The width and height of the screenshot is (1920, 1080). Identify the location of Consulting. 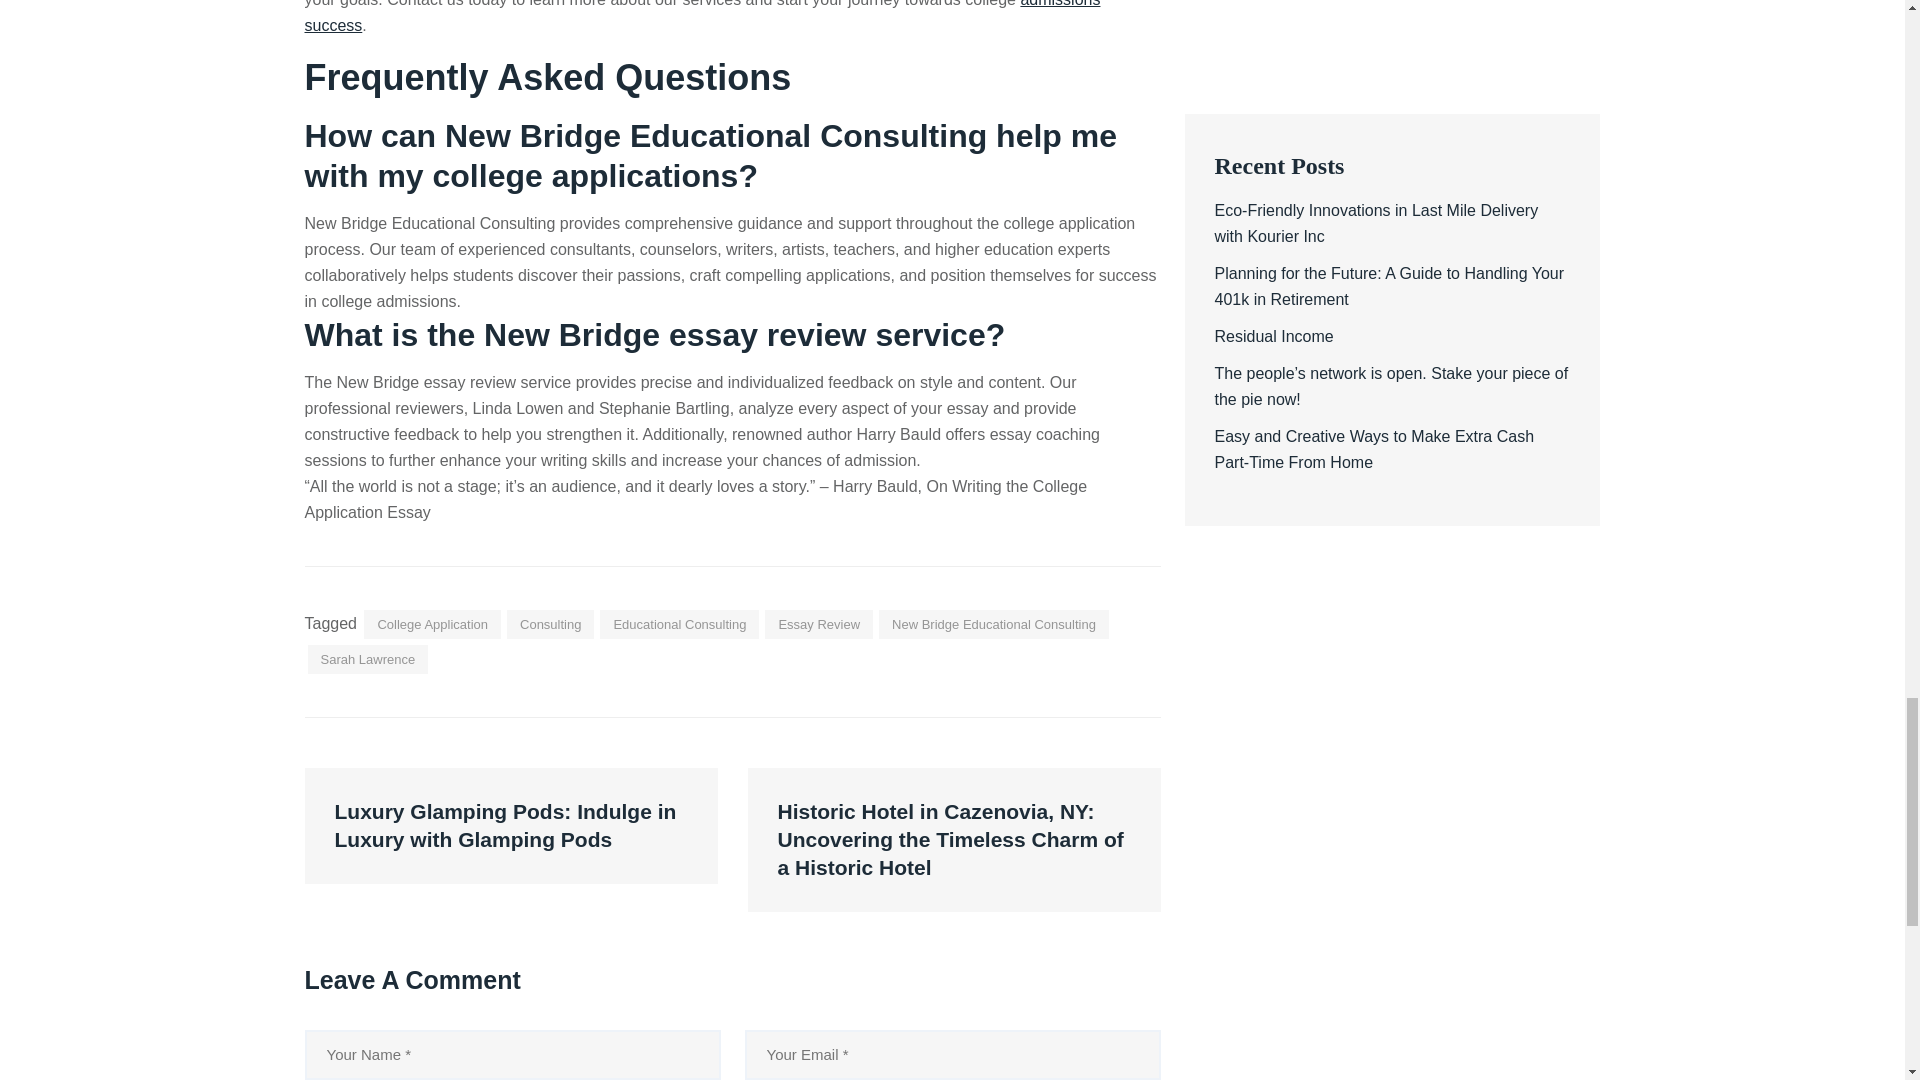
(550, 624).